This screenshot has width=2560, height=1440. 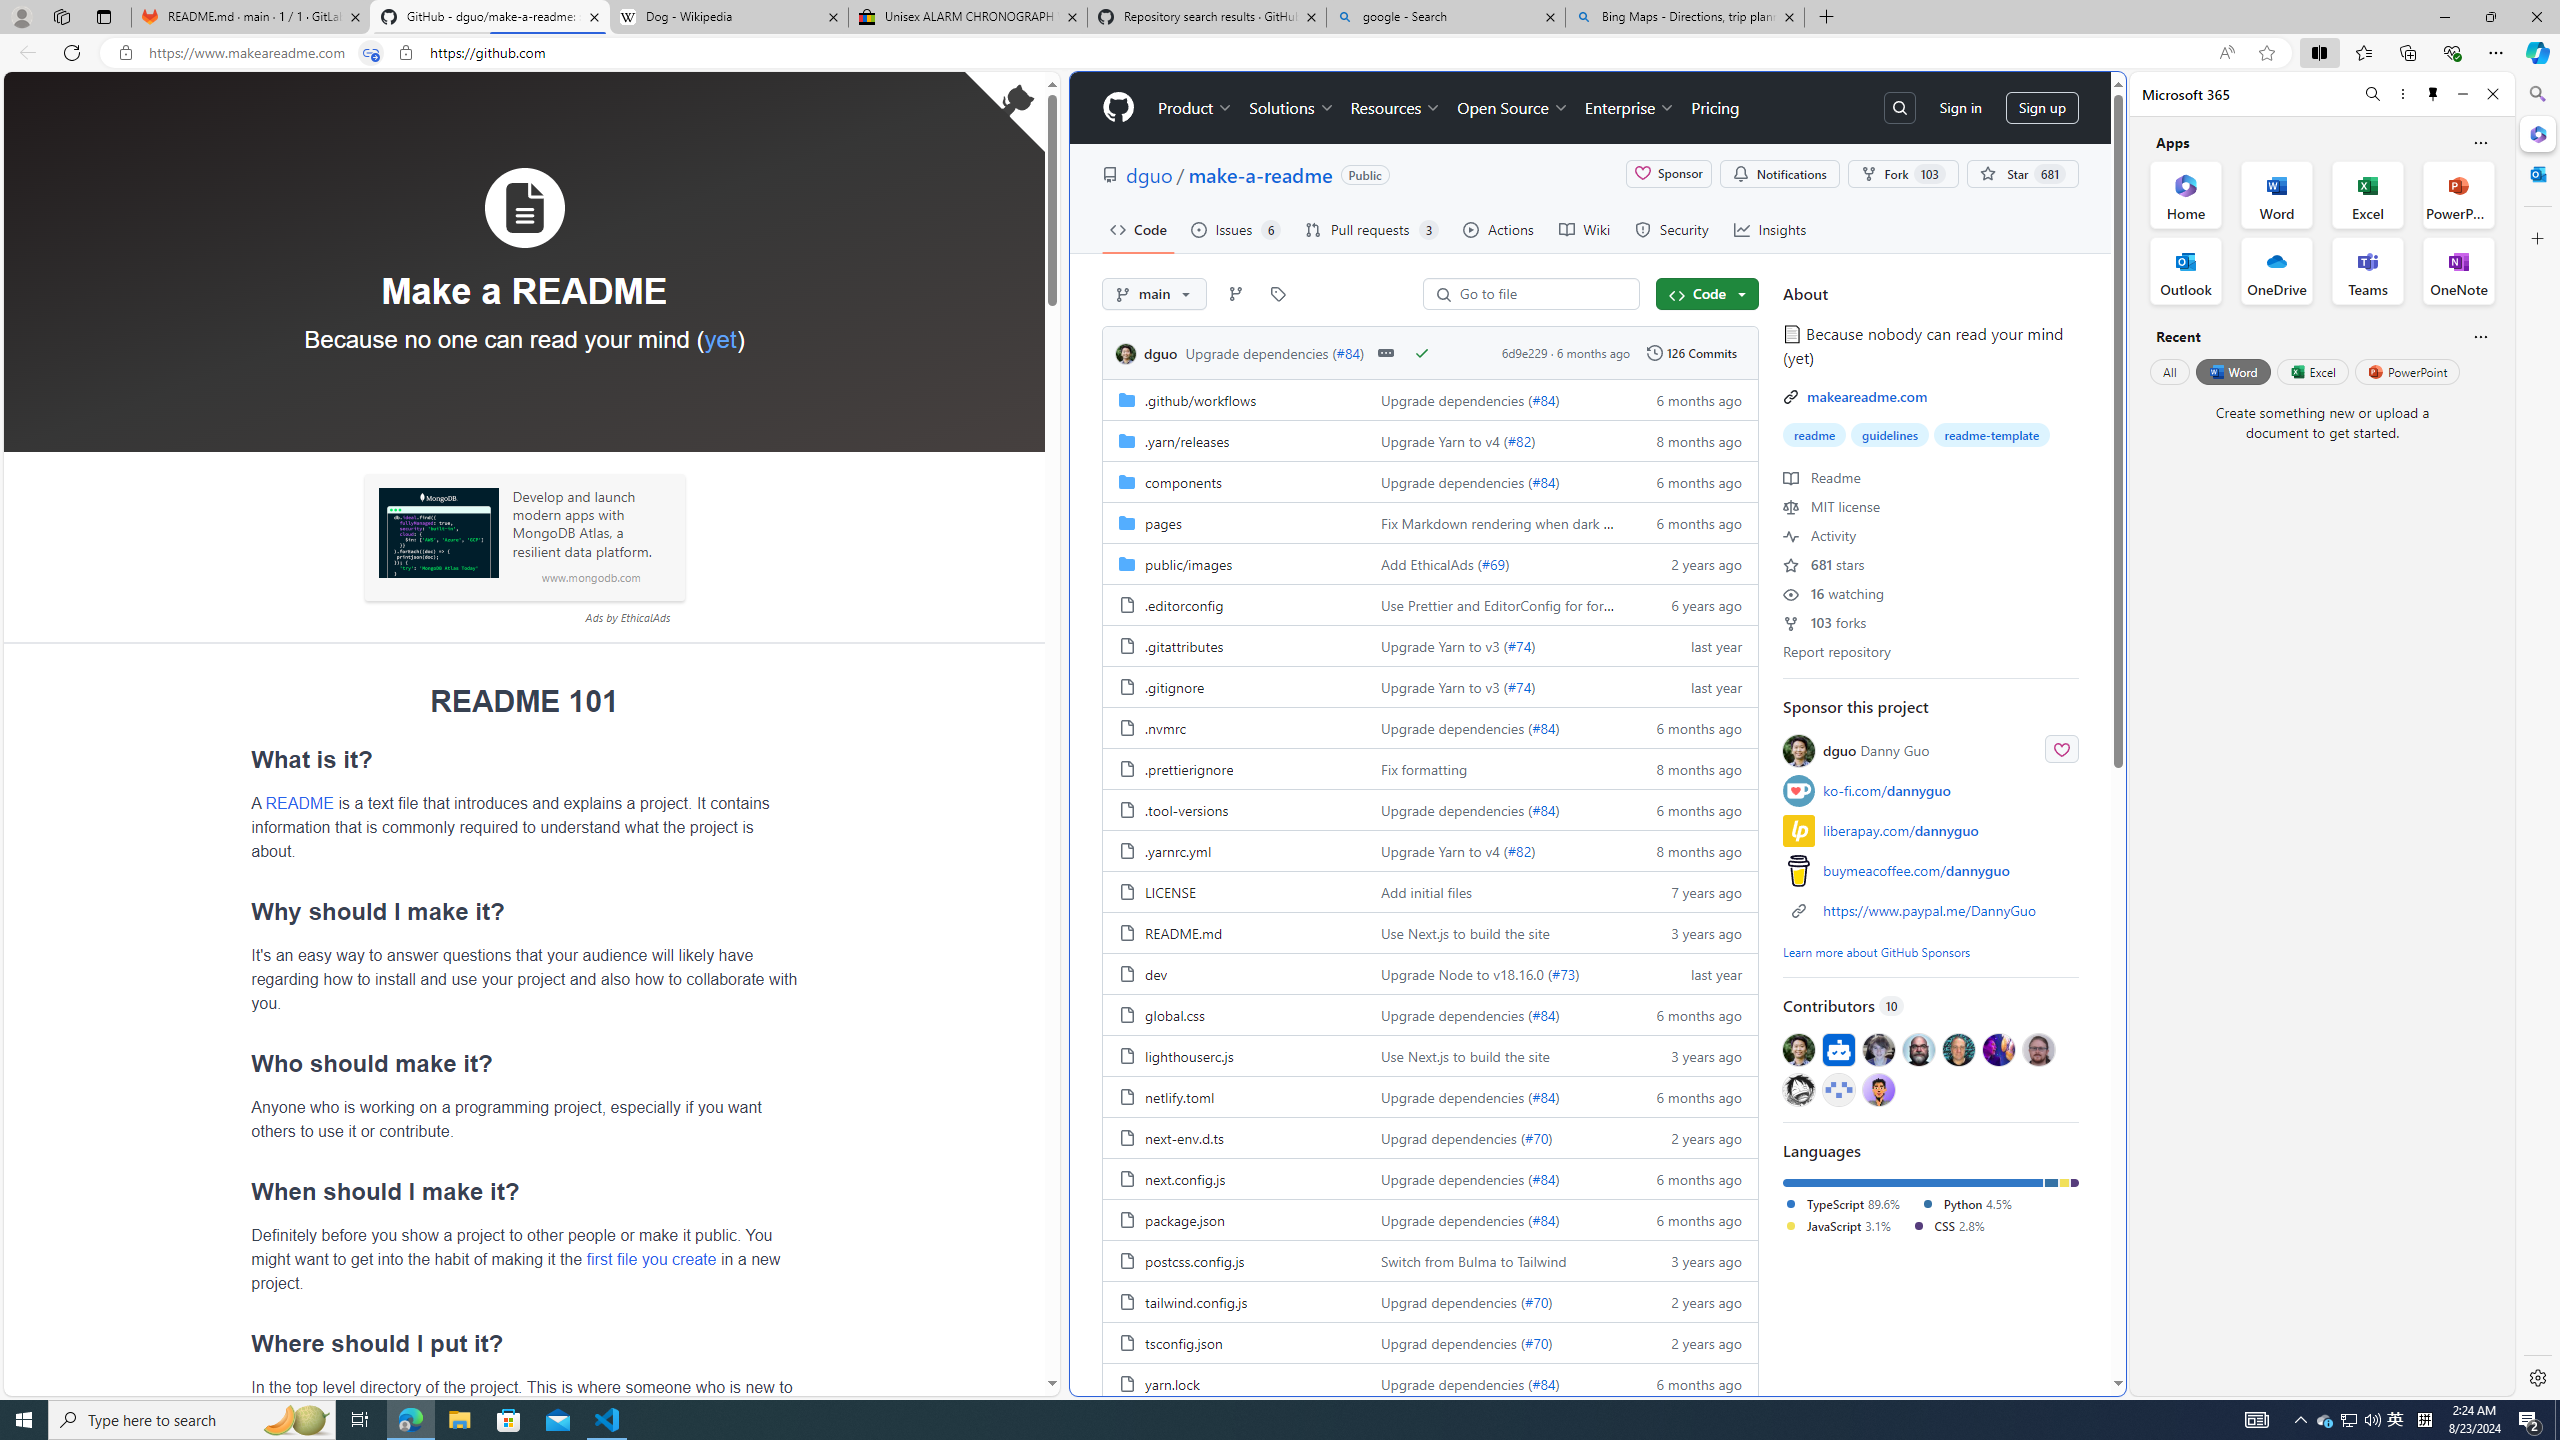 I want to click on ko-fi.com/dannyguo, so click(x=1886, y=790).